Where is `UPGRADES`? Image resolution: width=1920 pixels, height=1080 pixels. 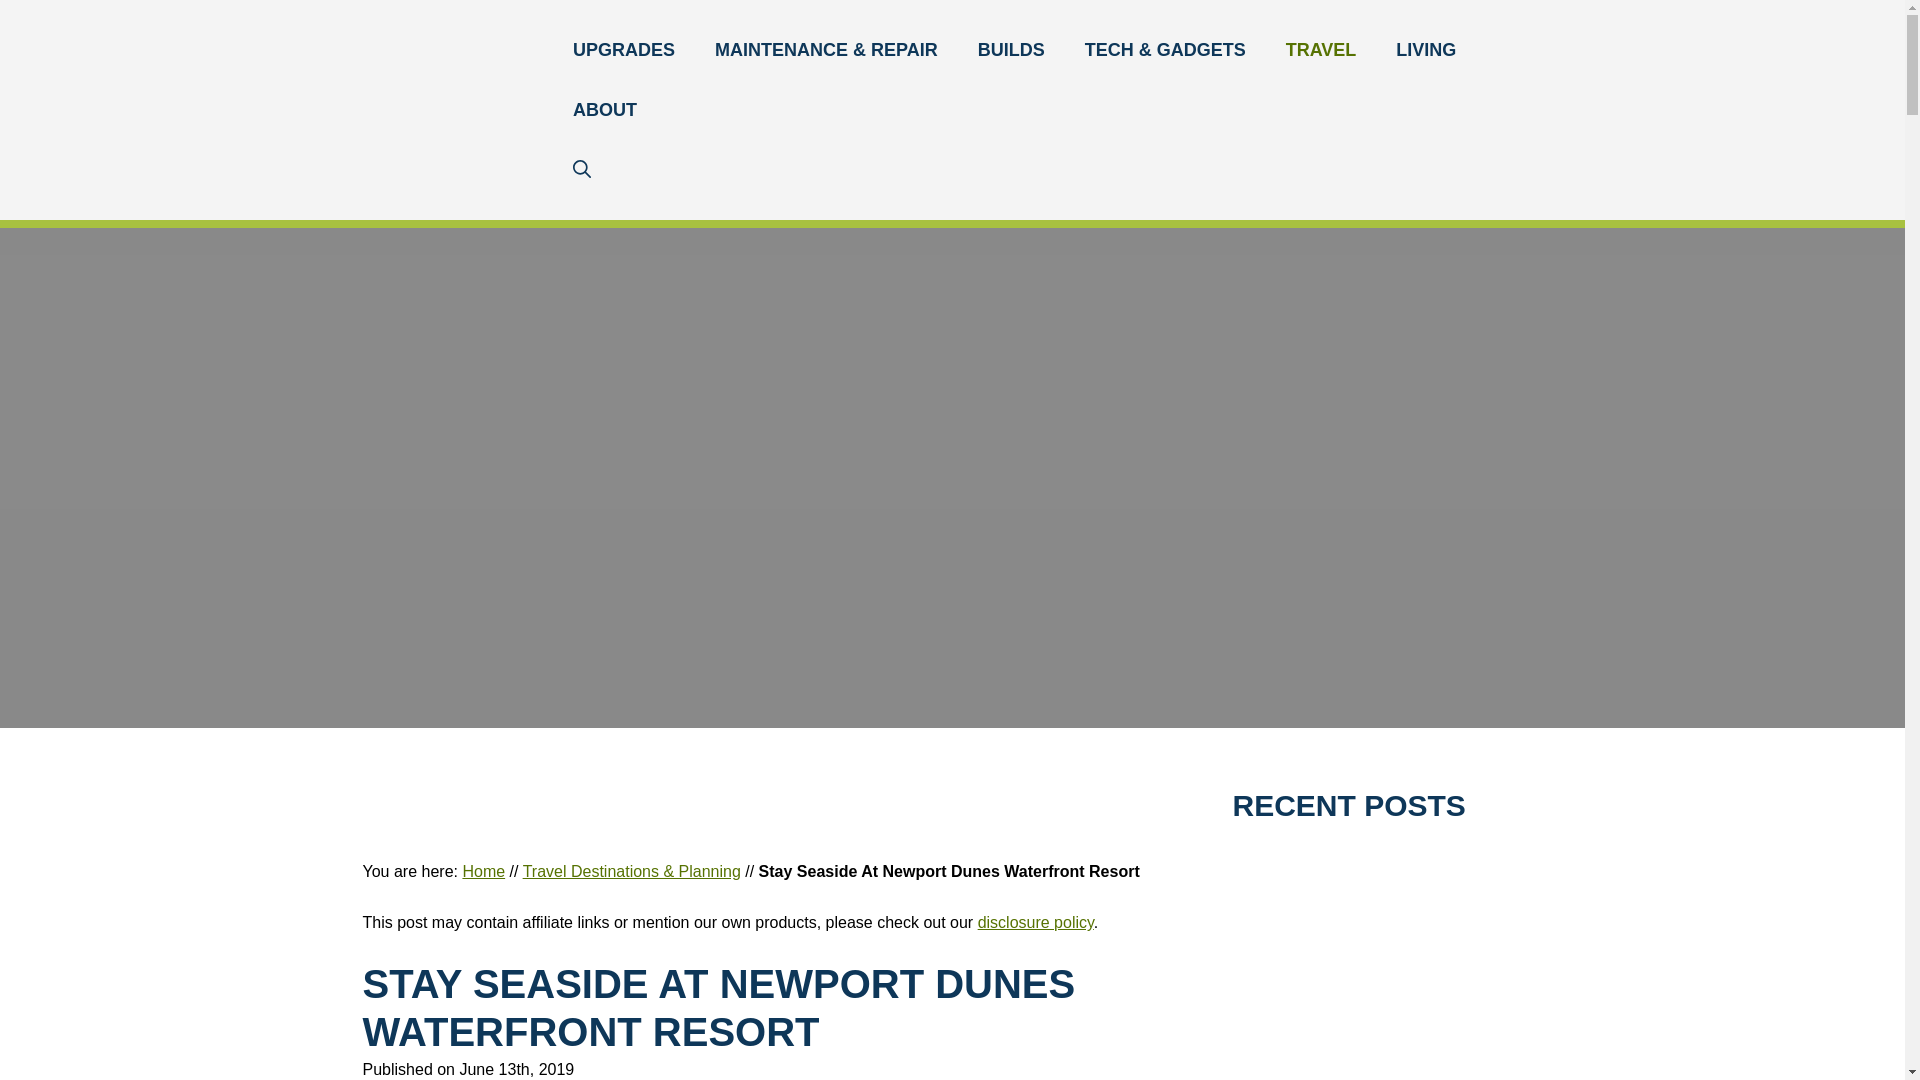
UPGRADES is located at coordinates (624, 50).